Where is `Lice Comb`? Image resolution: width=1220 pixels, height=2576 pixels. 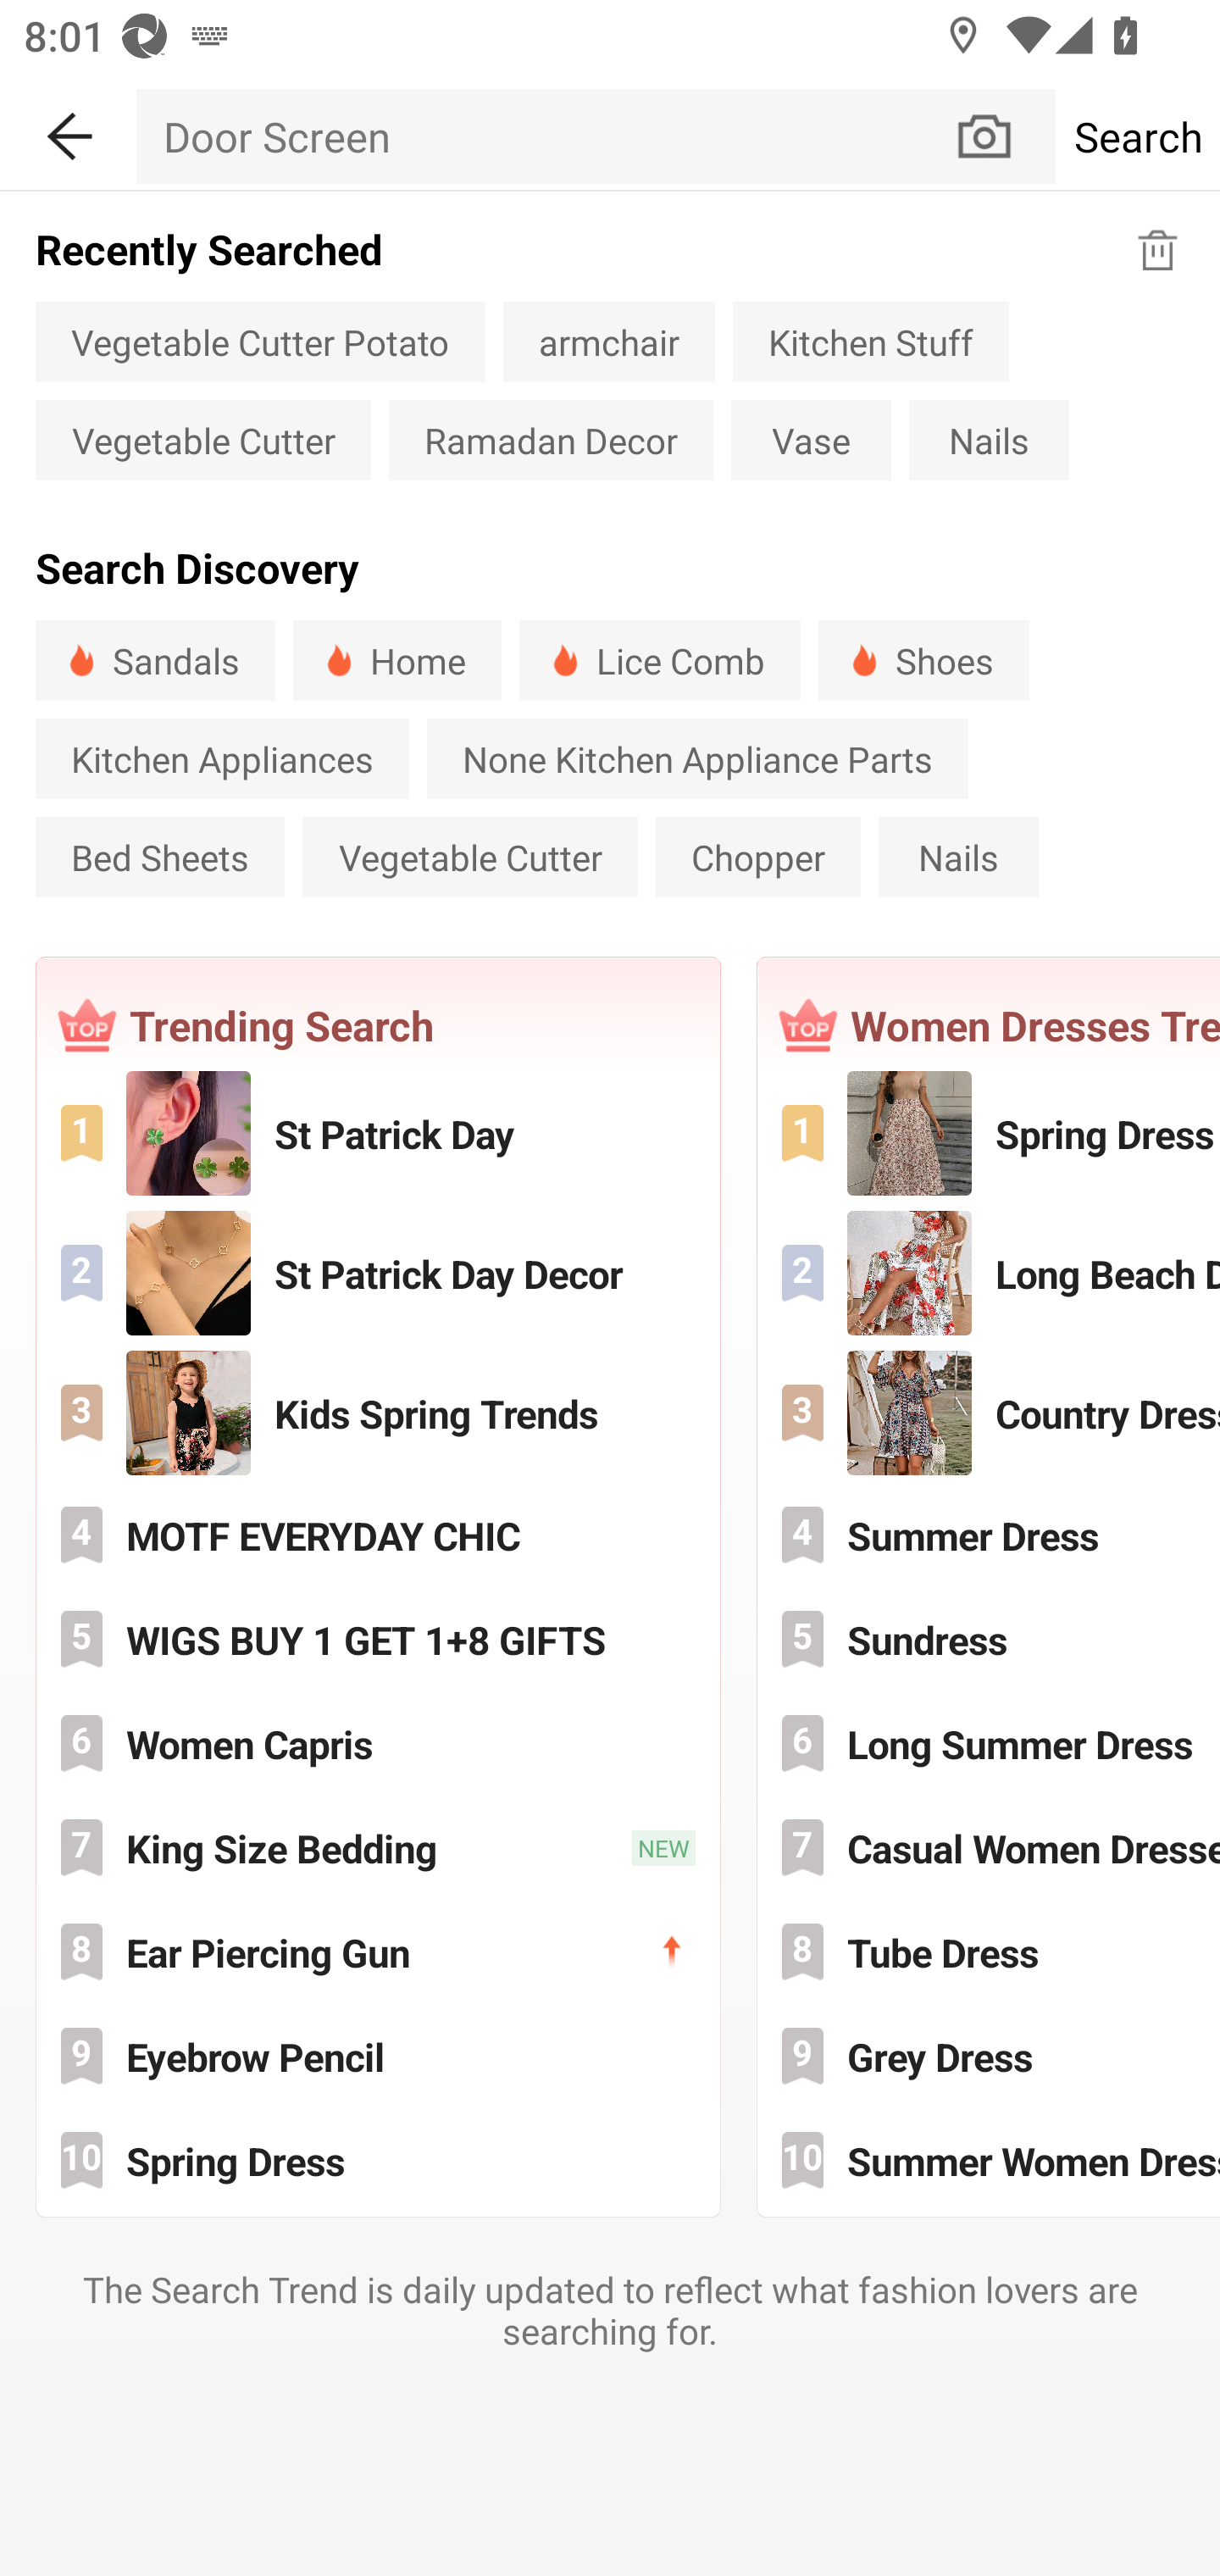
Lice Comb is located at coordinates (659, 660).